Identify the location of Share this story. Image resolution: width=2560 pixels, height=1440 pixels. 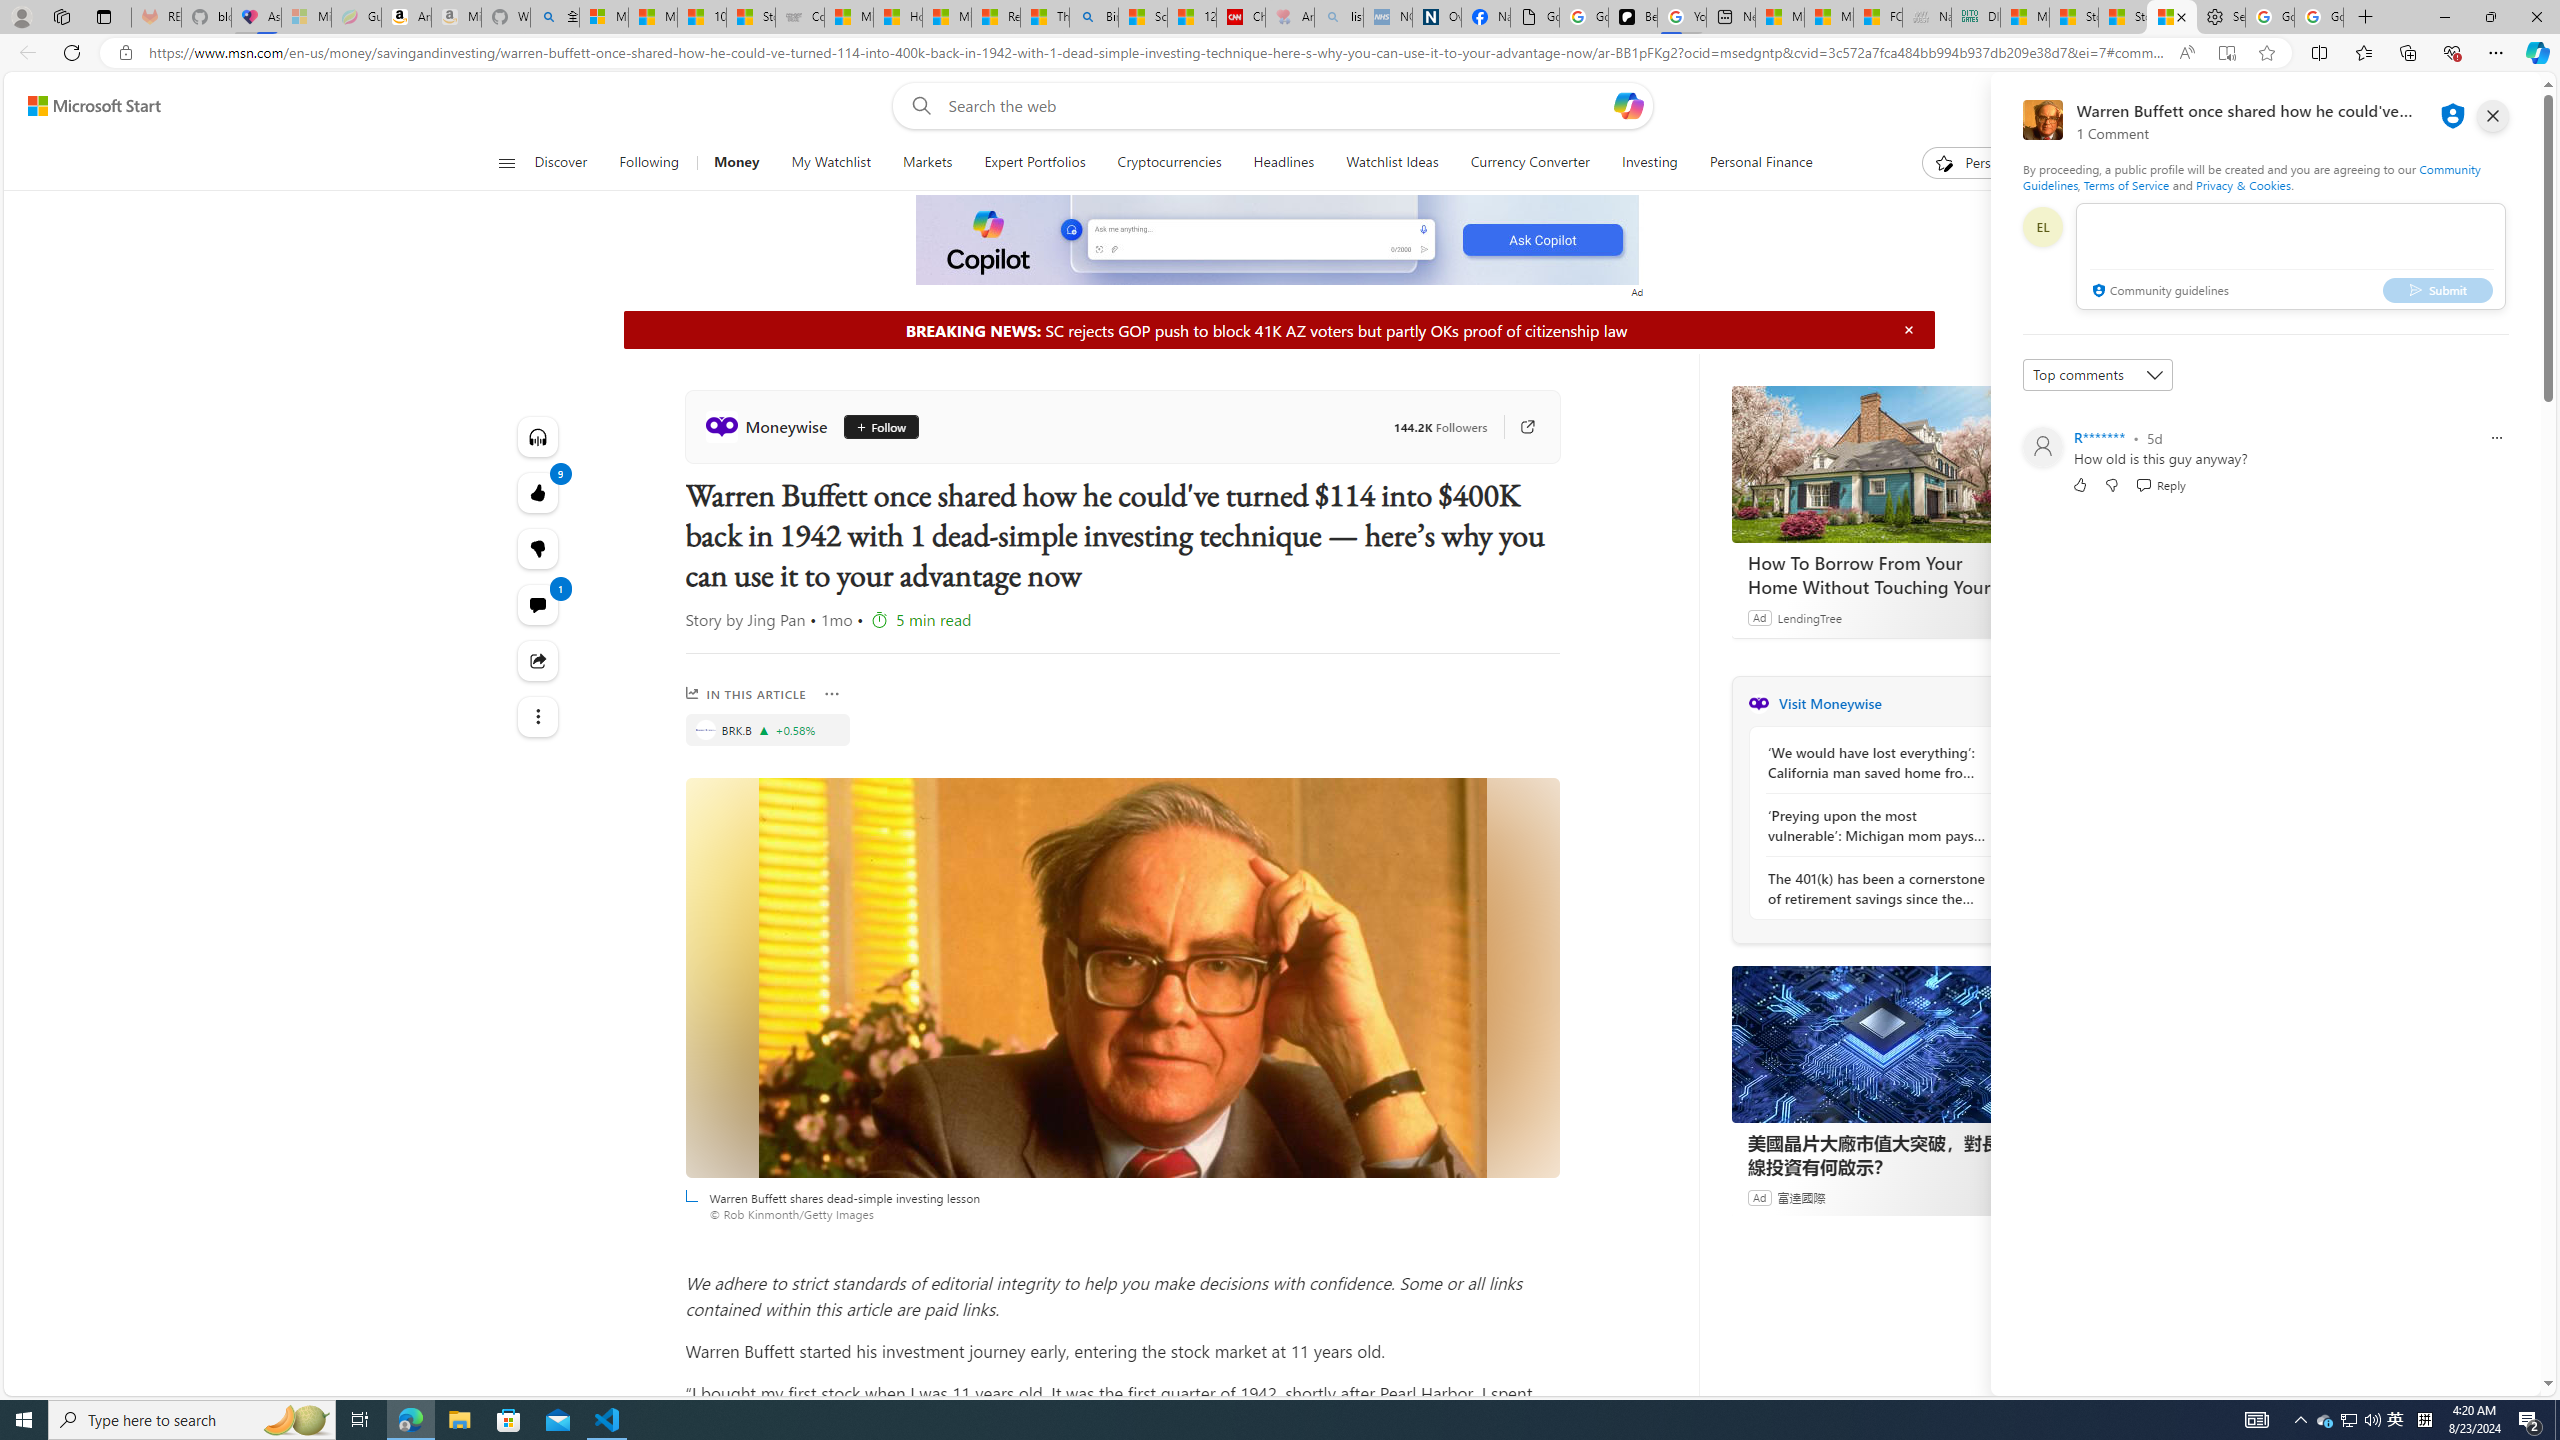
(538, 660).